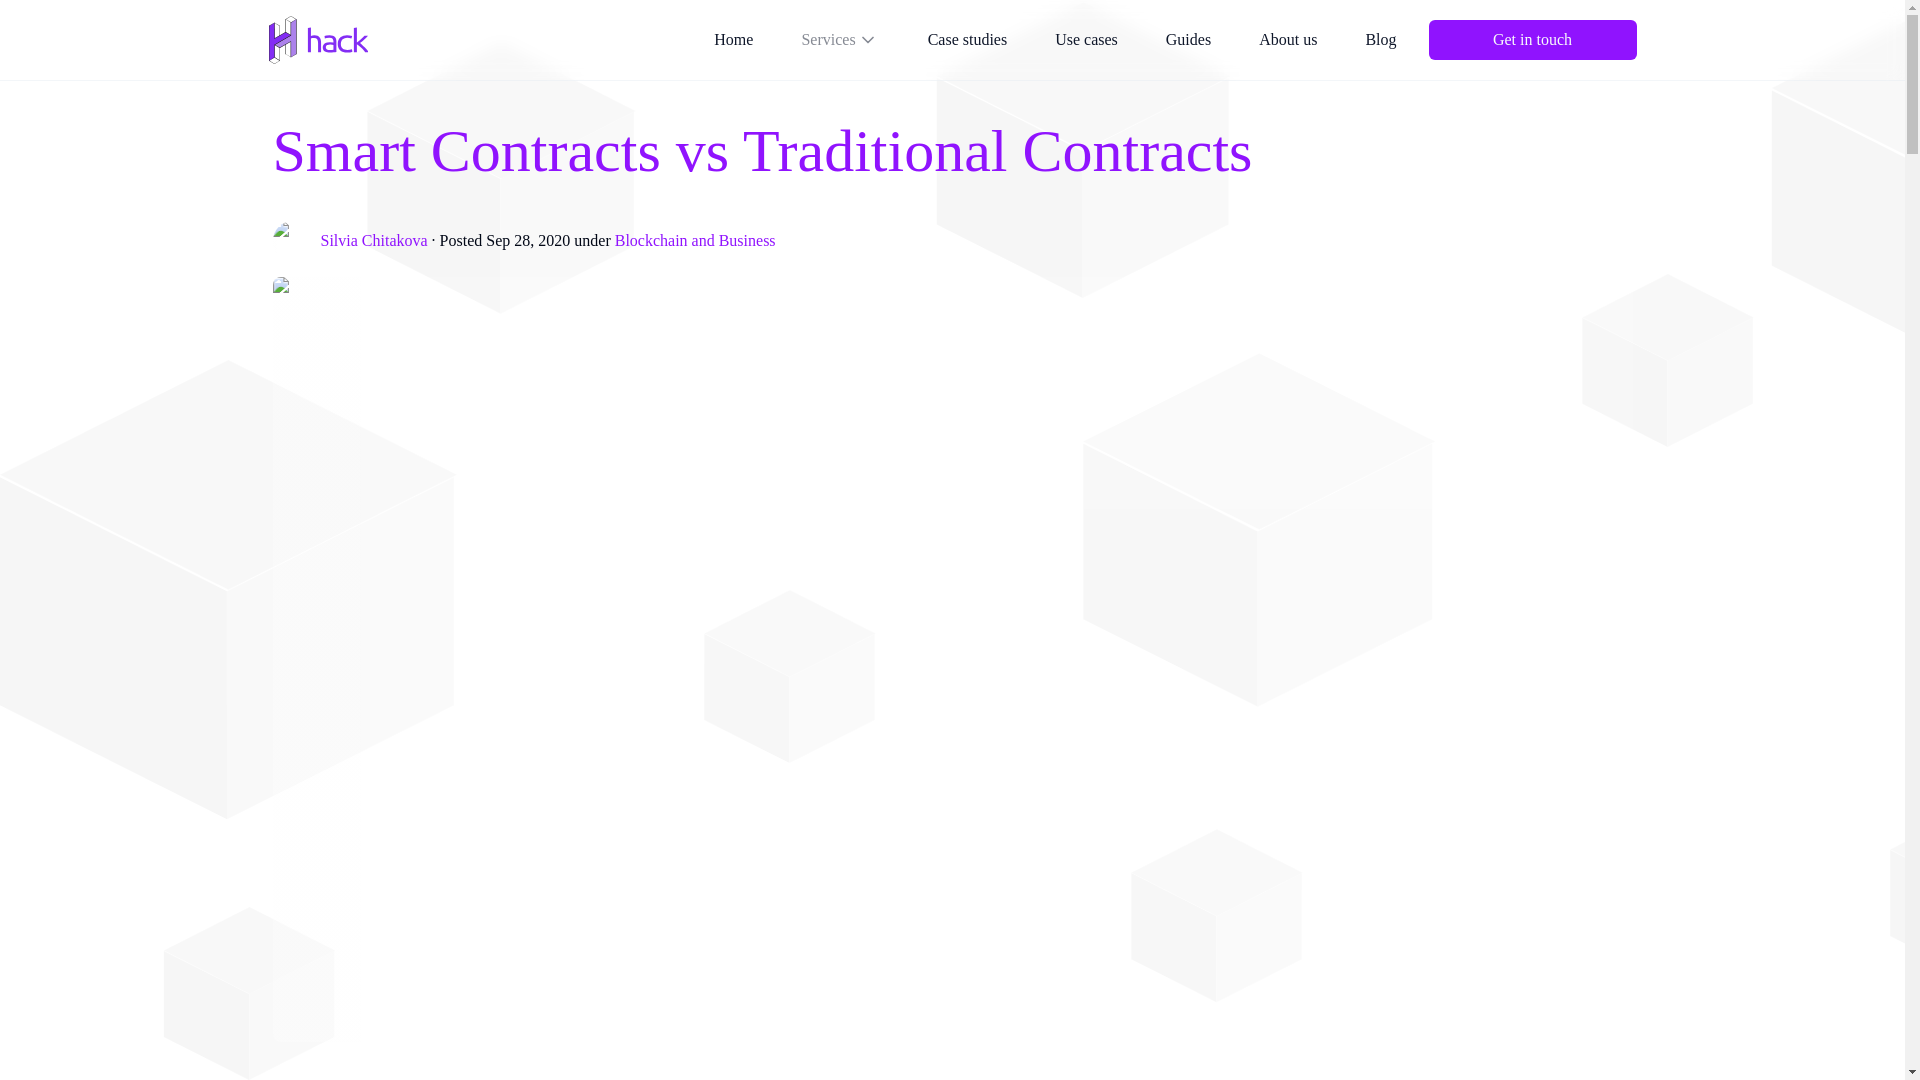 Image resolution: width=1920 pixels, height=1080 pixels. Describe the element at coordinates (1188, 40) in the screenshot. I see `Guides` at that location.